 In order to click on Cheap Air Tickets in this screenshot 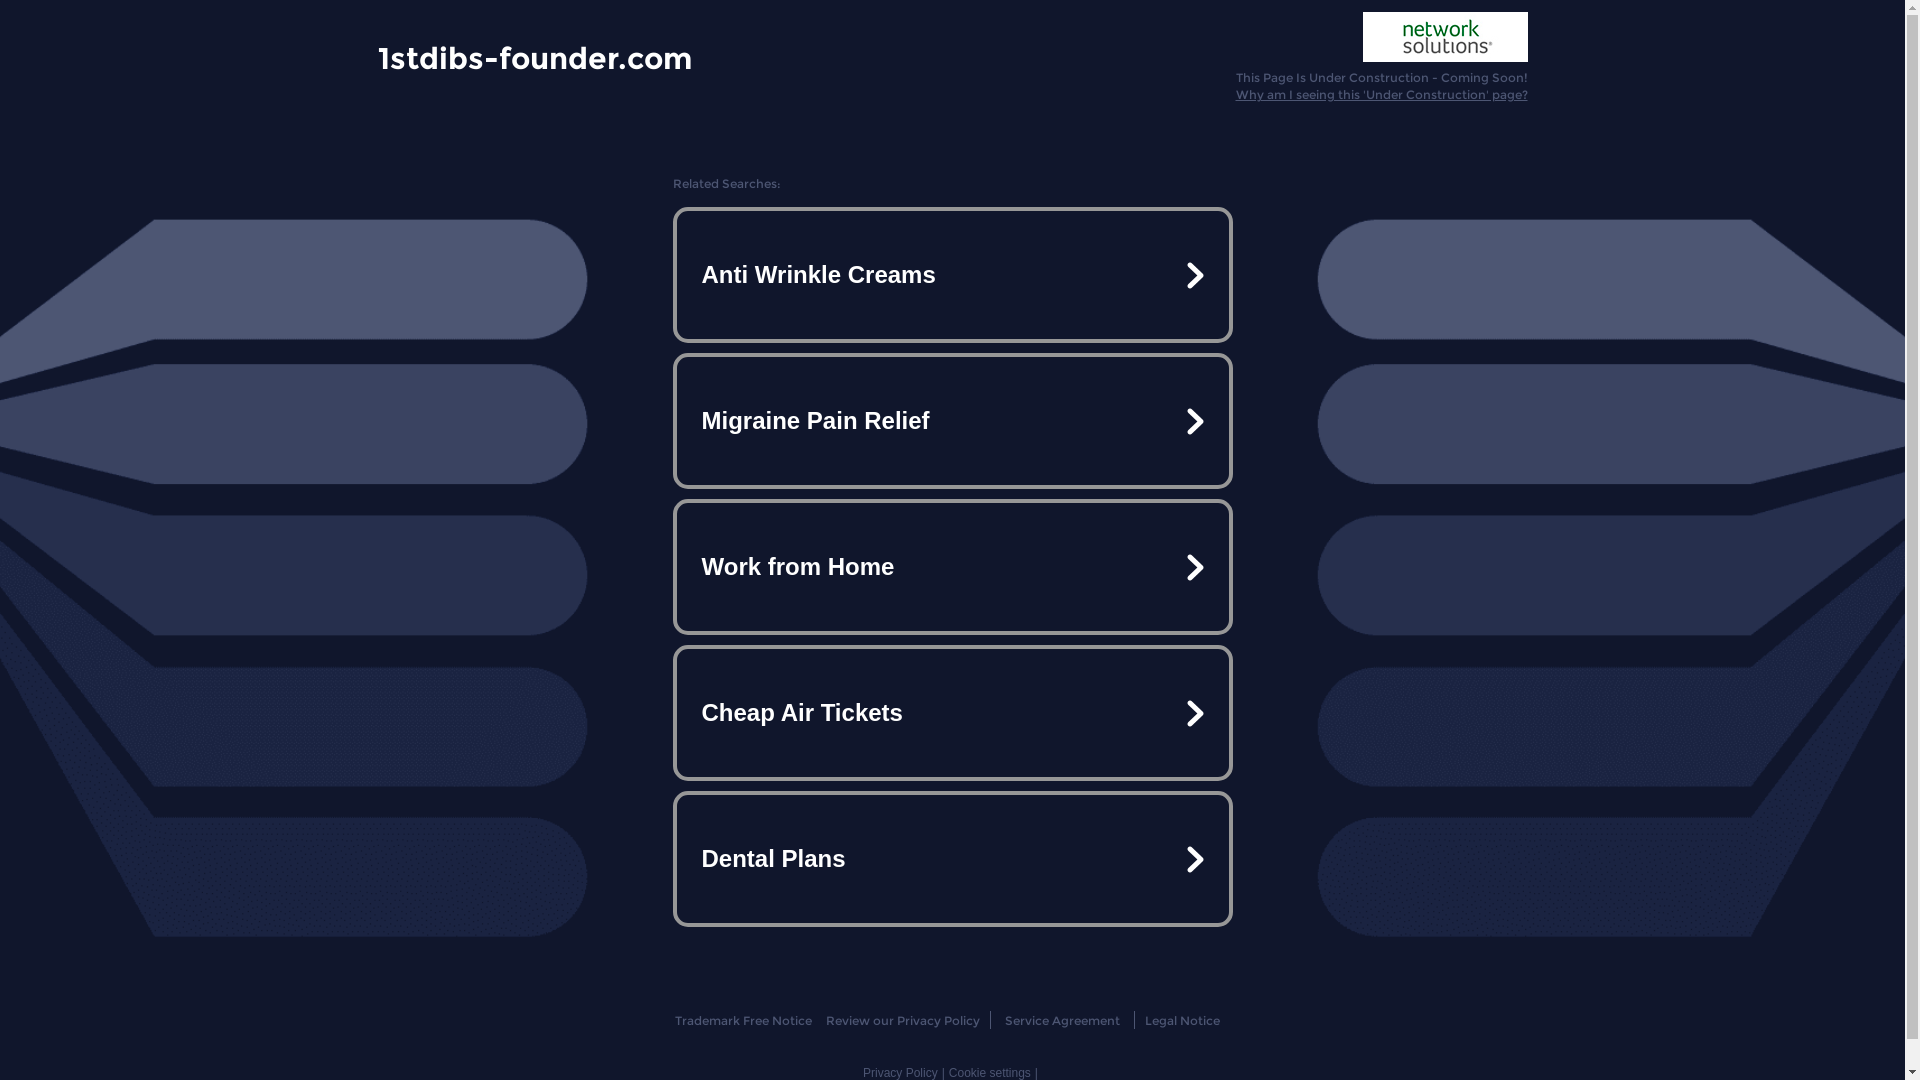, I will do `click(952, 713)`.